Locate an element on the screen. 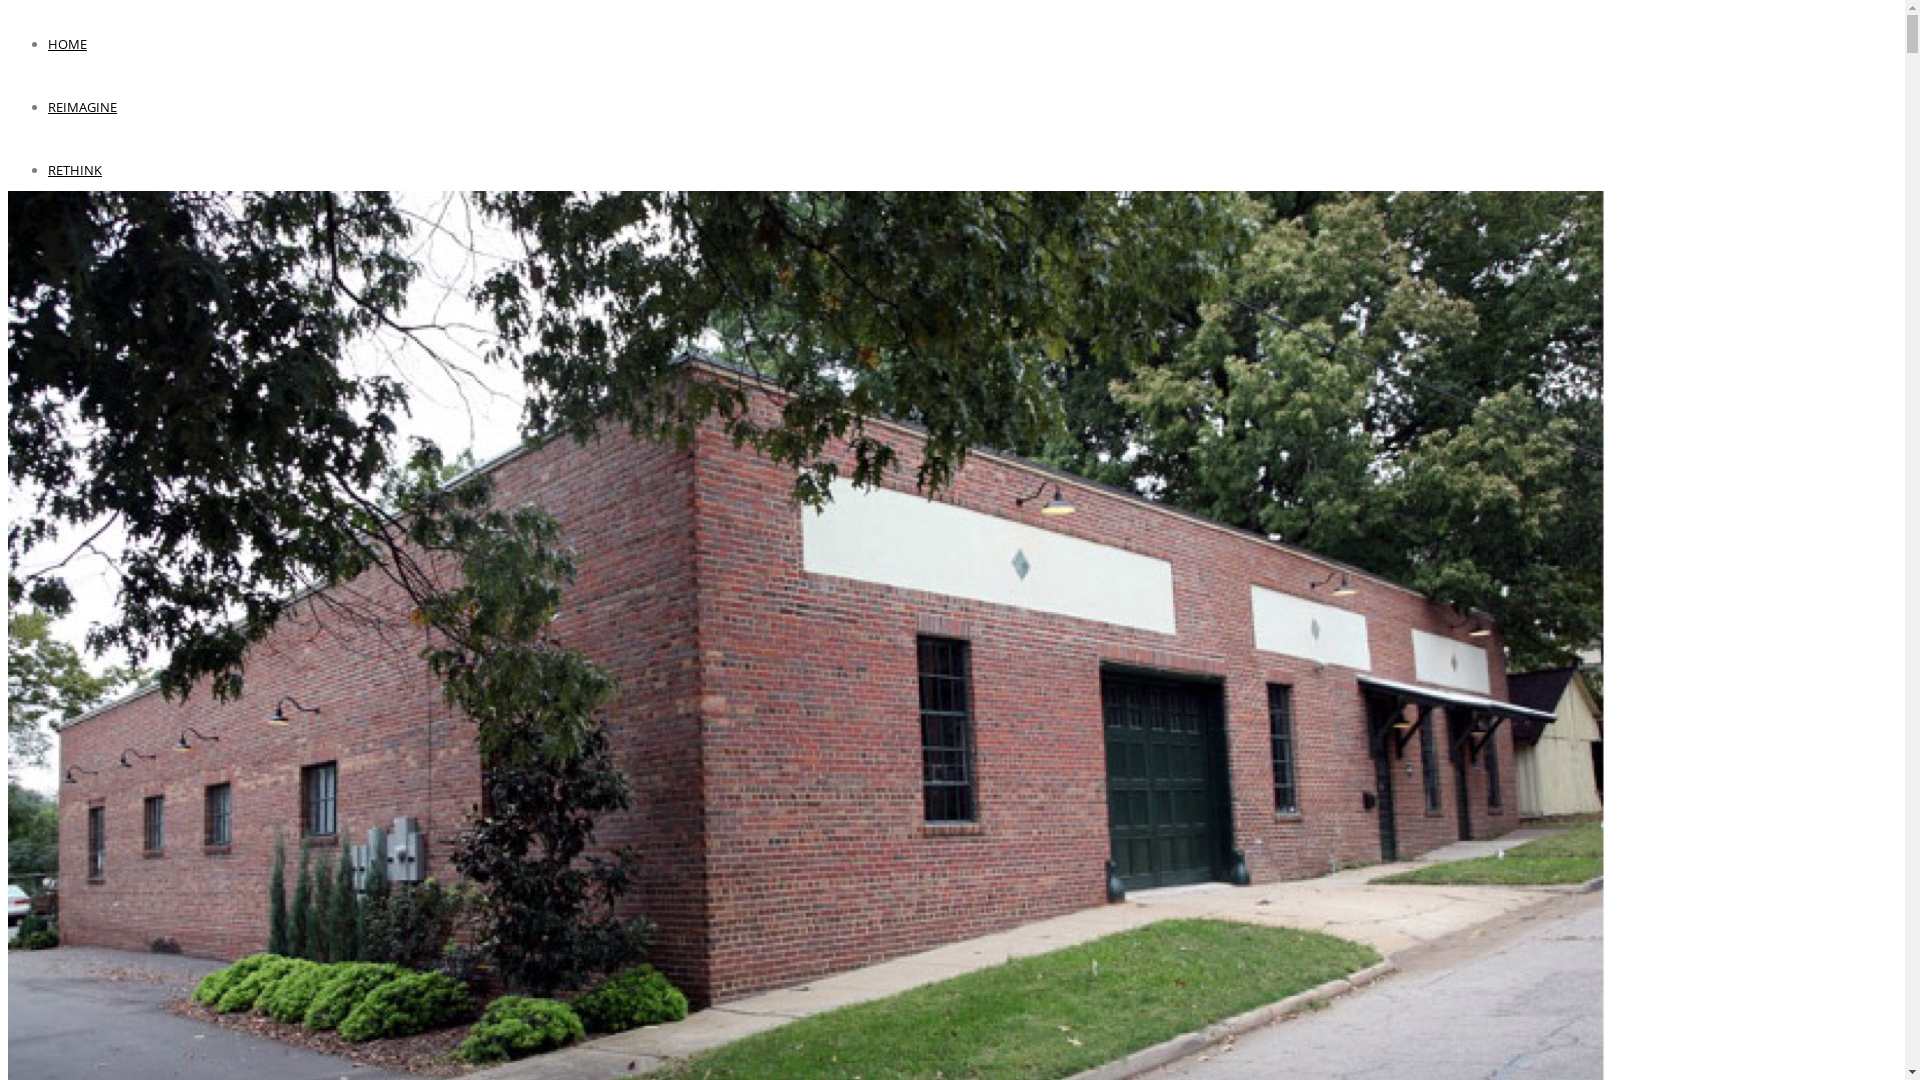  REBUILD is located at coordinates (74, 359).